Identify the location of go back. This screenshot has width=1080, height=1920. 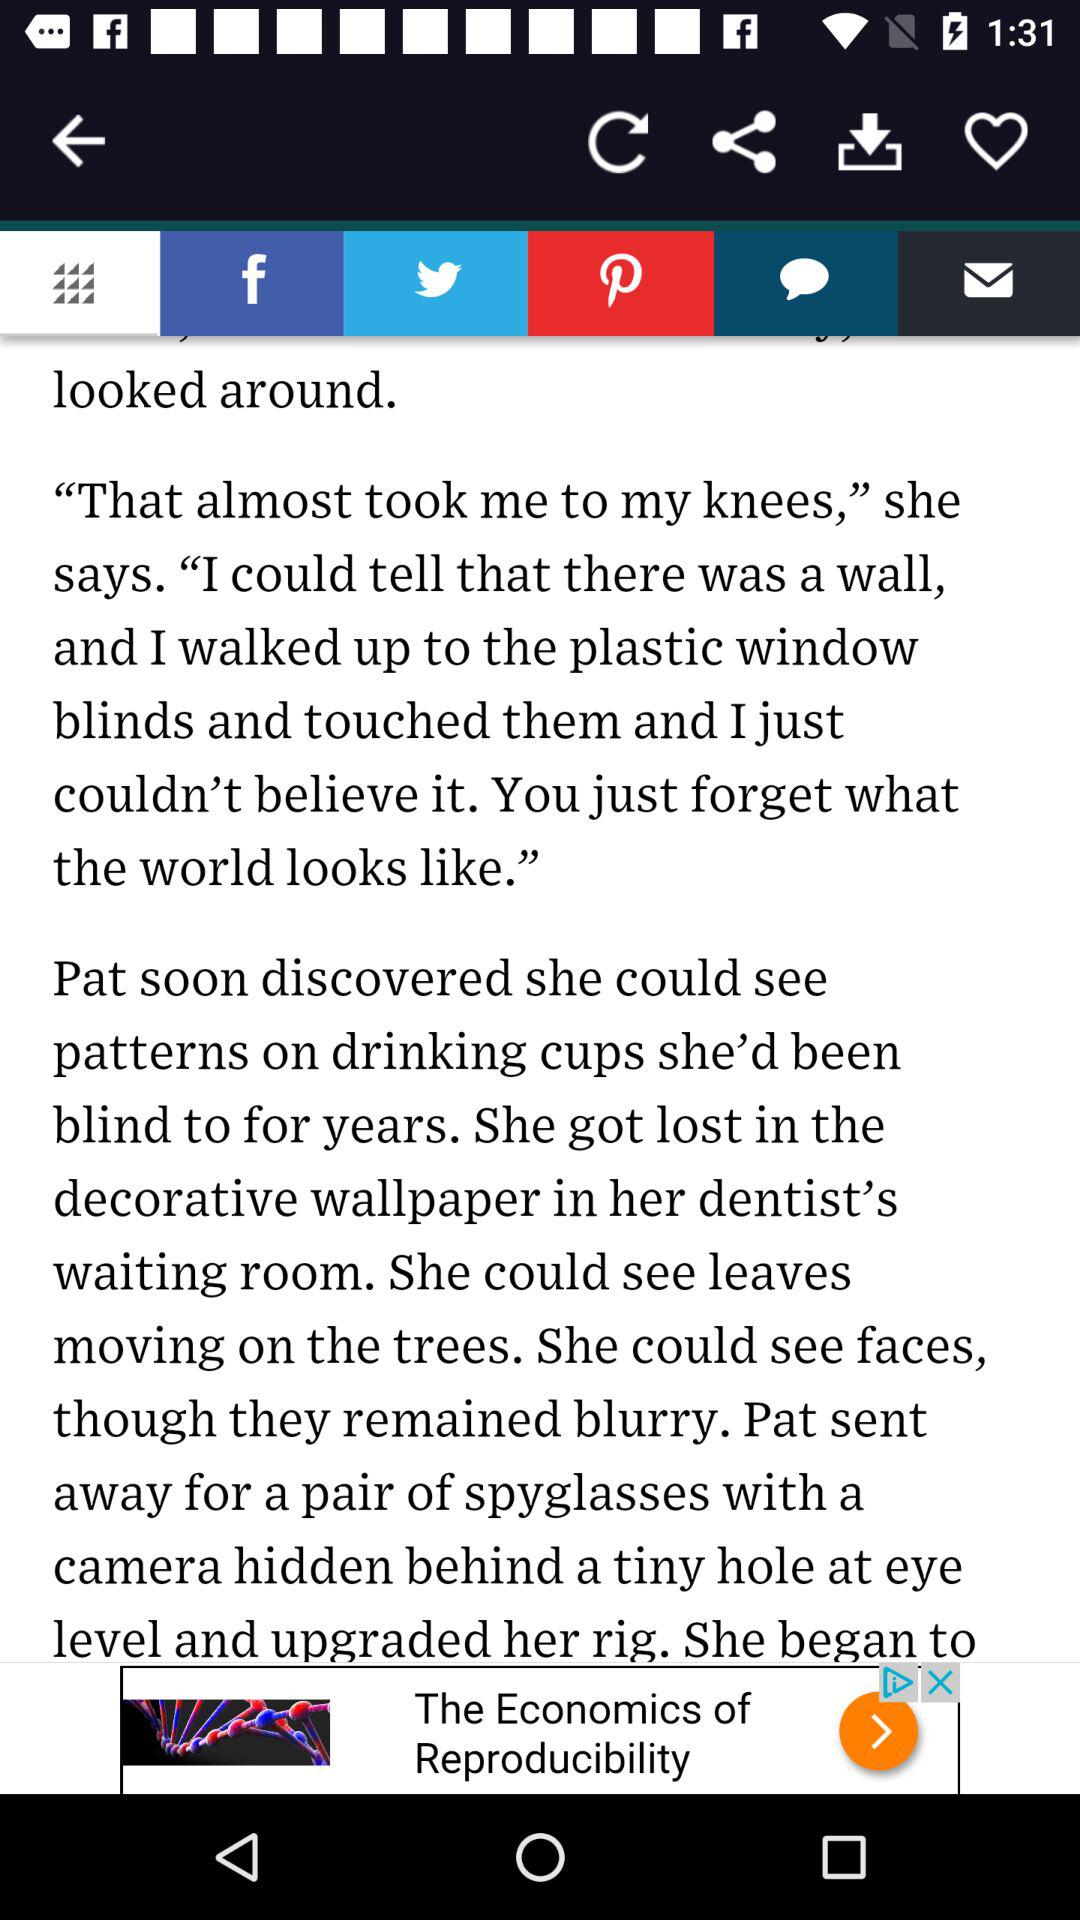
(78, 141).